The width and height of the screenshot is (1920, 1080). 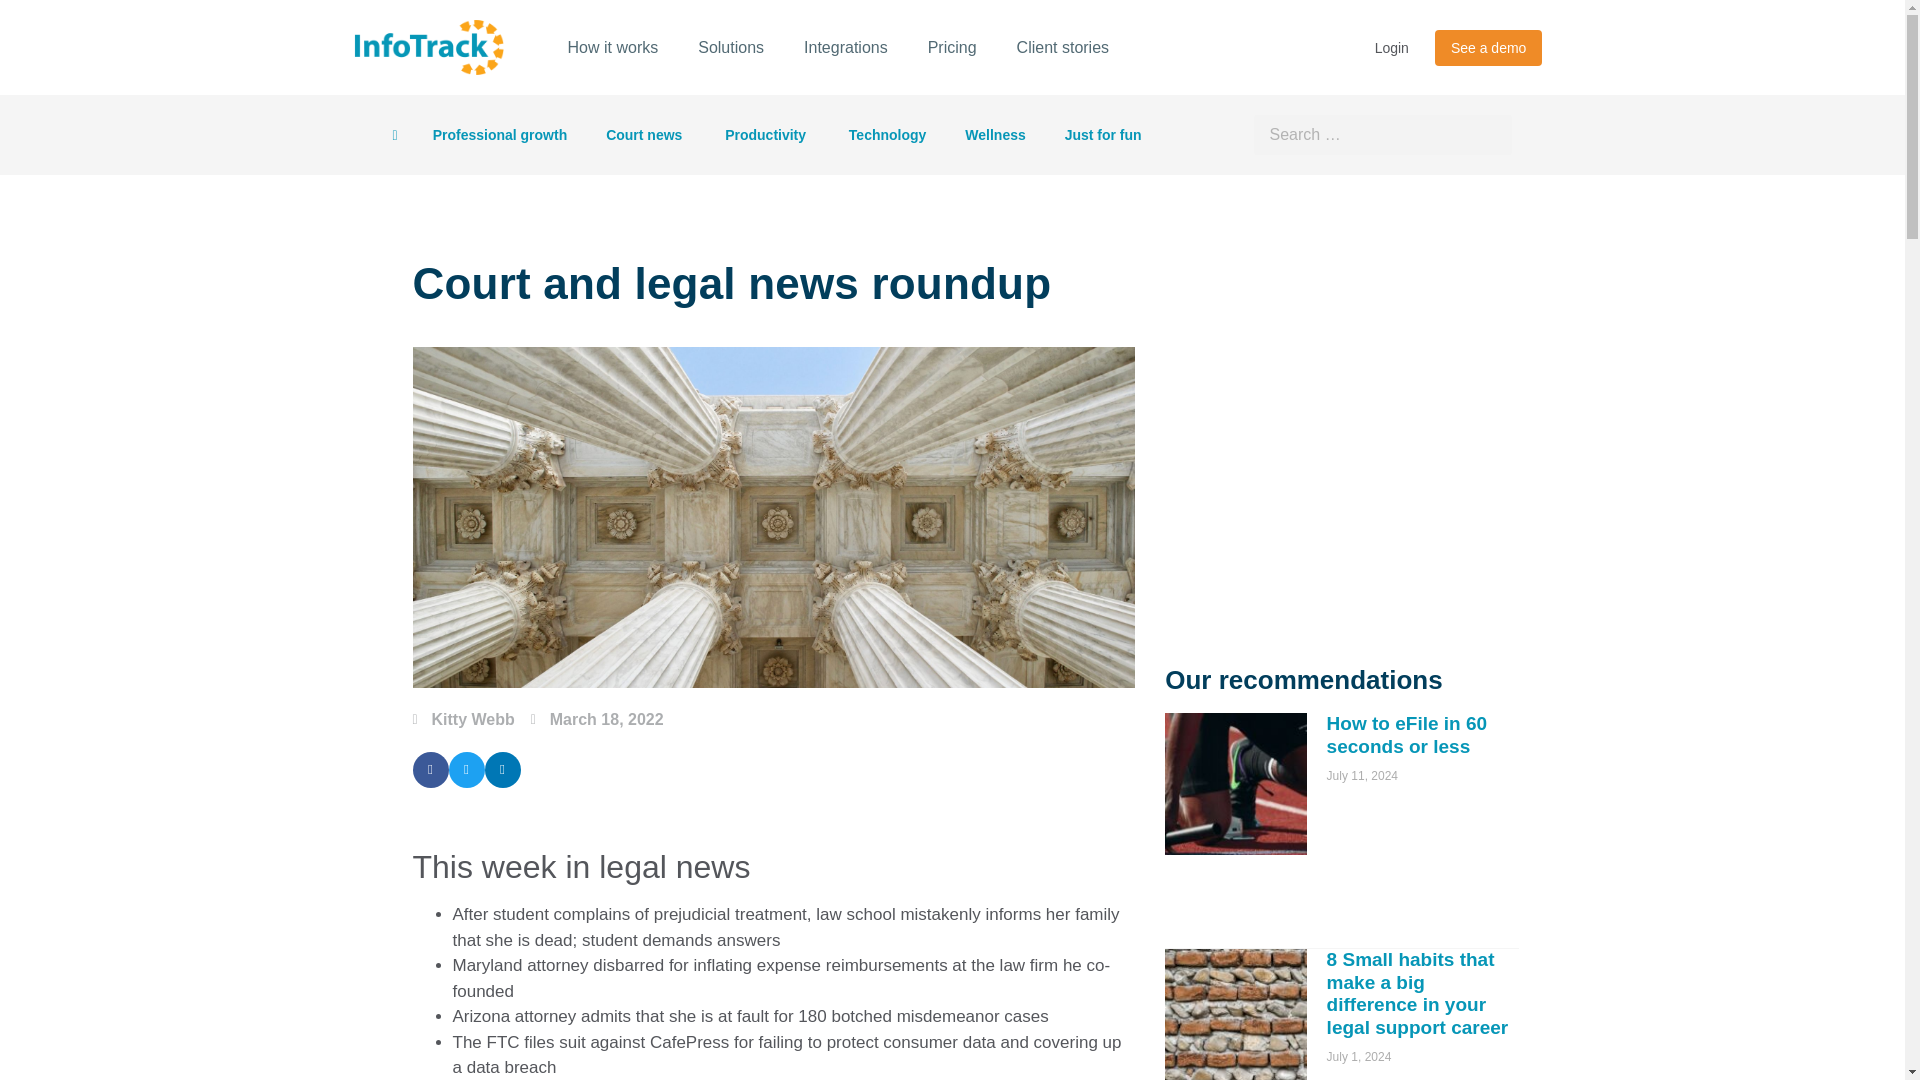 What do you see at coordinates (846, 48) in the screenshot?
I see `Integrations` at bounding box center [846, 48].